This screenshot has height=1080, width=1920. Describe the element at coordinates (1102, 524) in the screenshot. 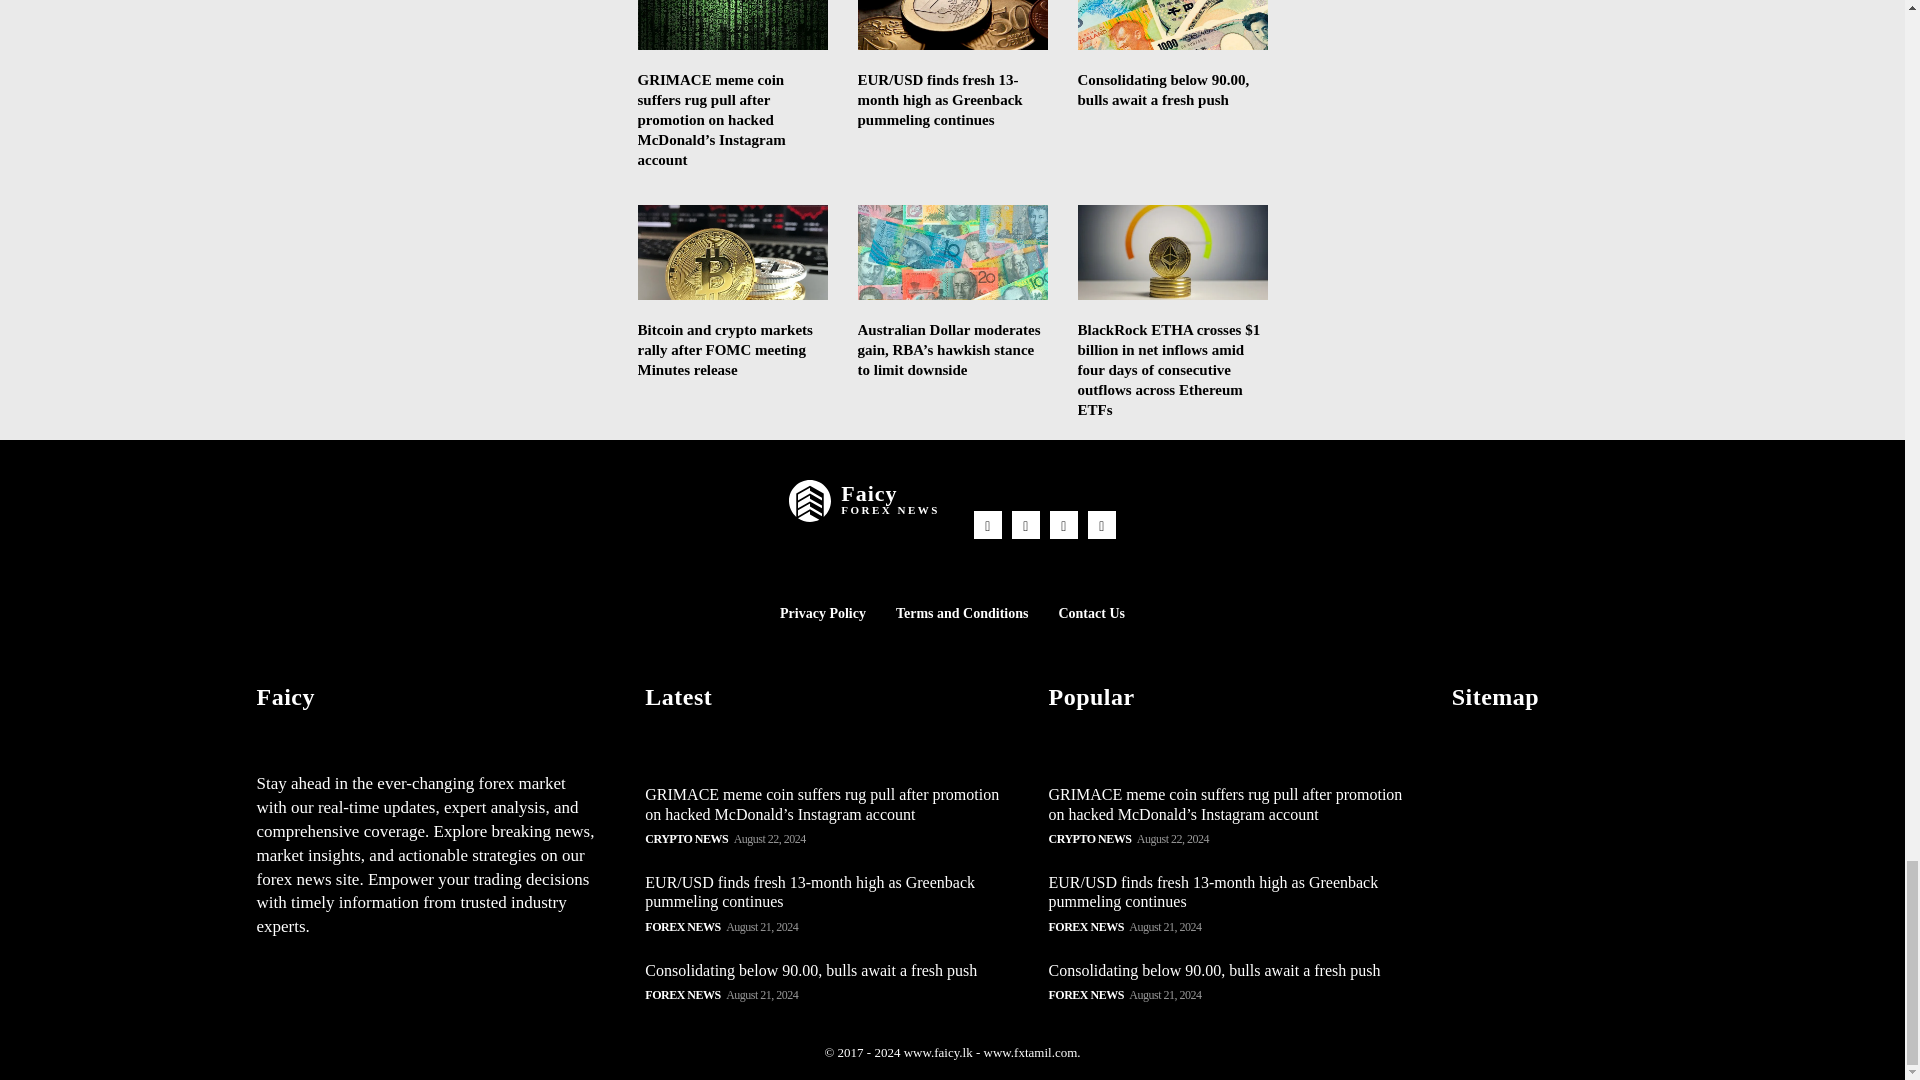

I see `Youtube` at that location.